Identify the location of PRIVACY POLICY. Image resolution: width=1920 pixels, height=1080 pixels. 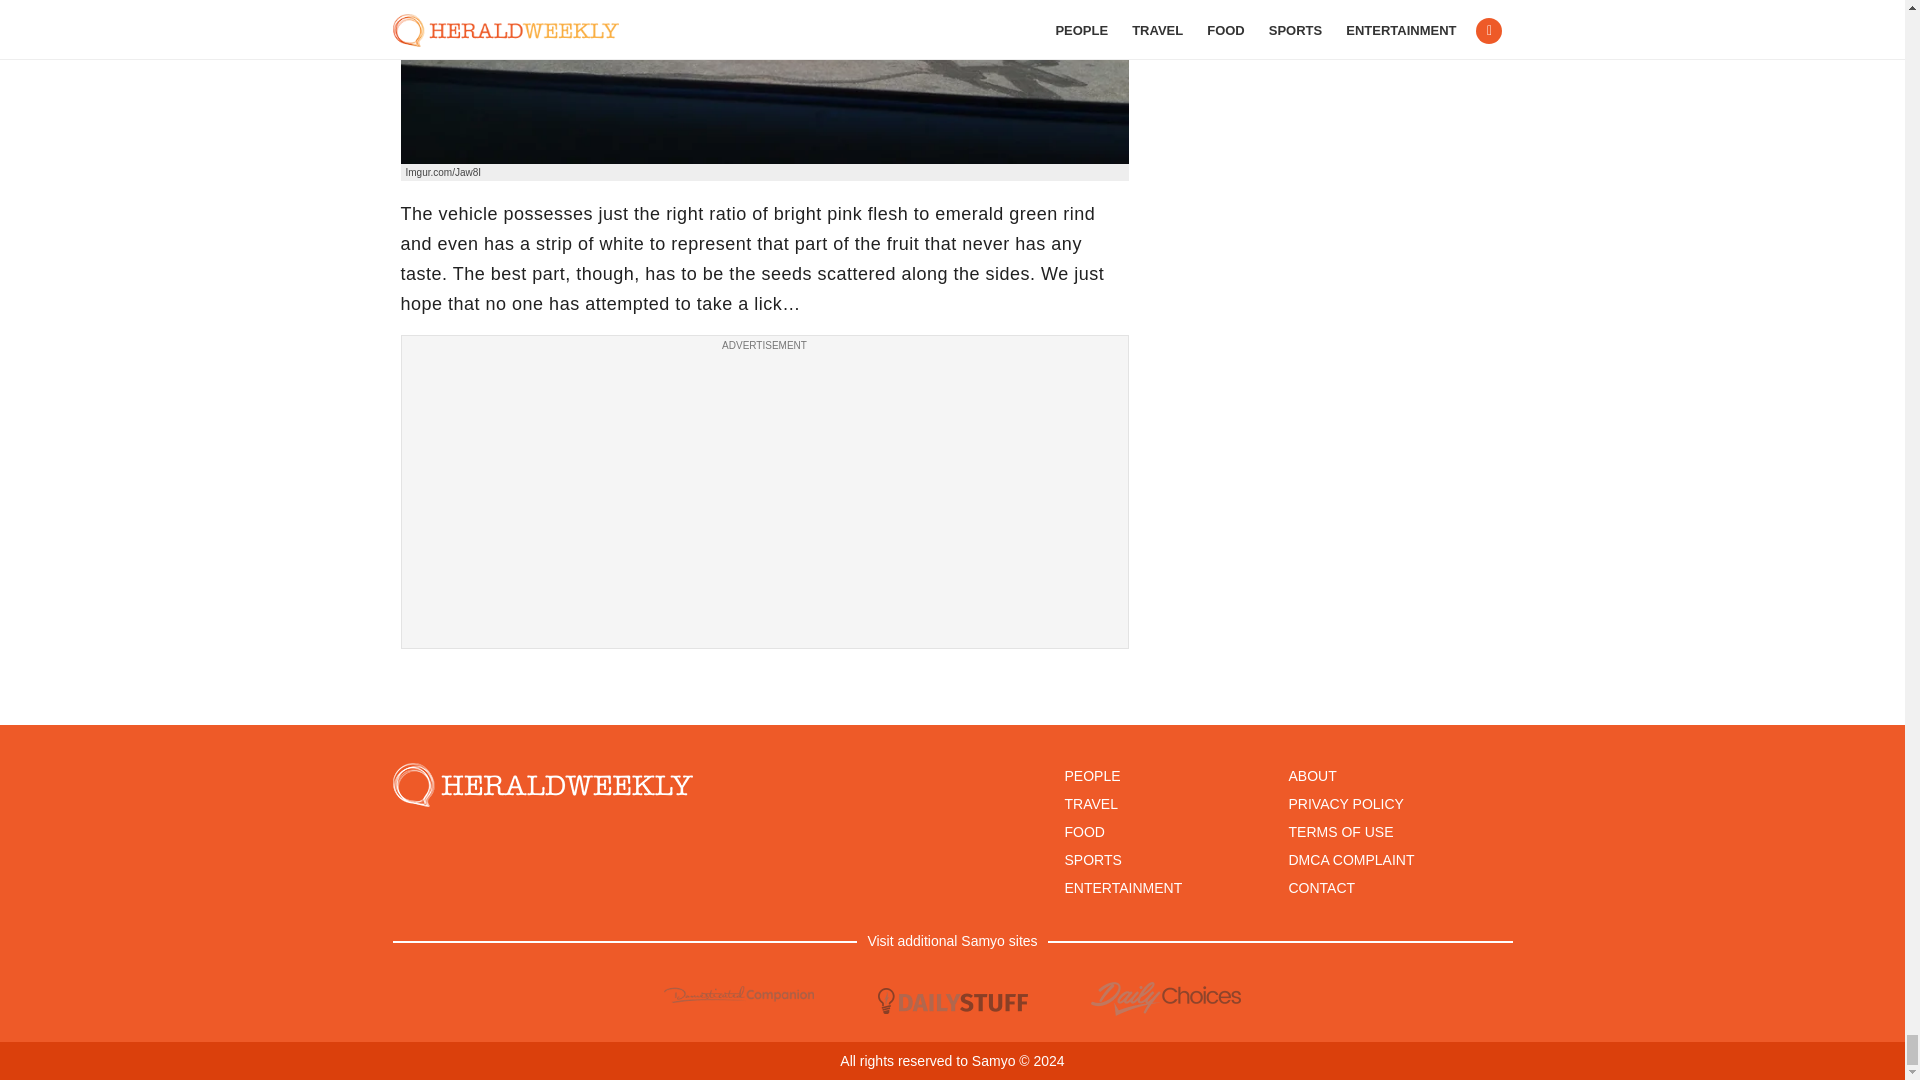
(1346, 804).